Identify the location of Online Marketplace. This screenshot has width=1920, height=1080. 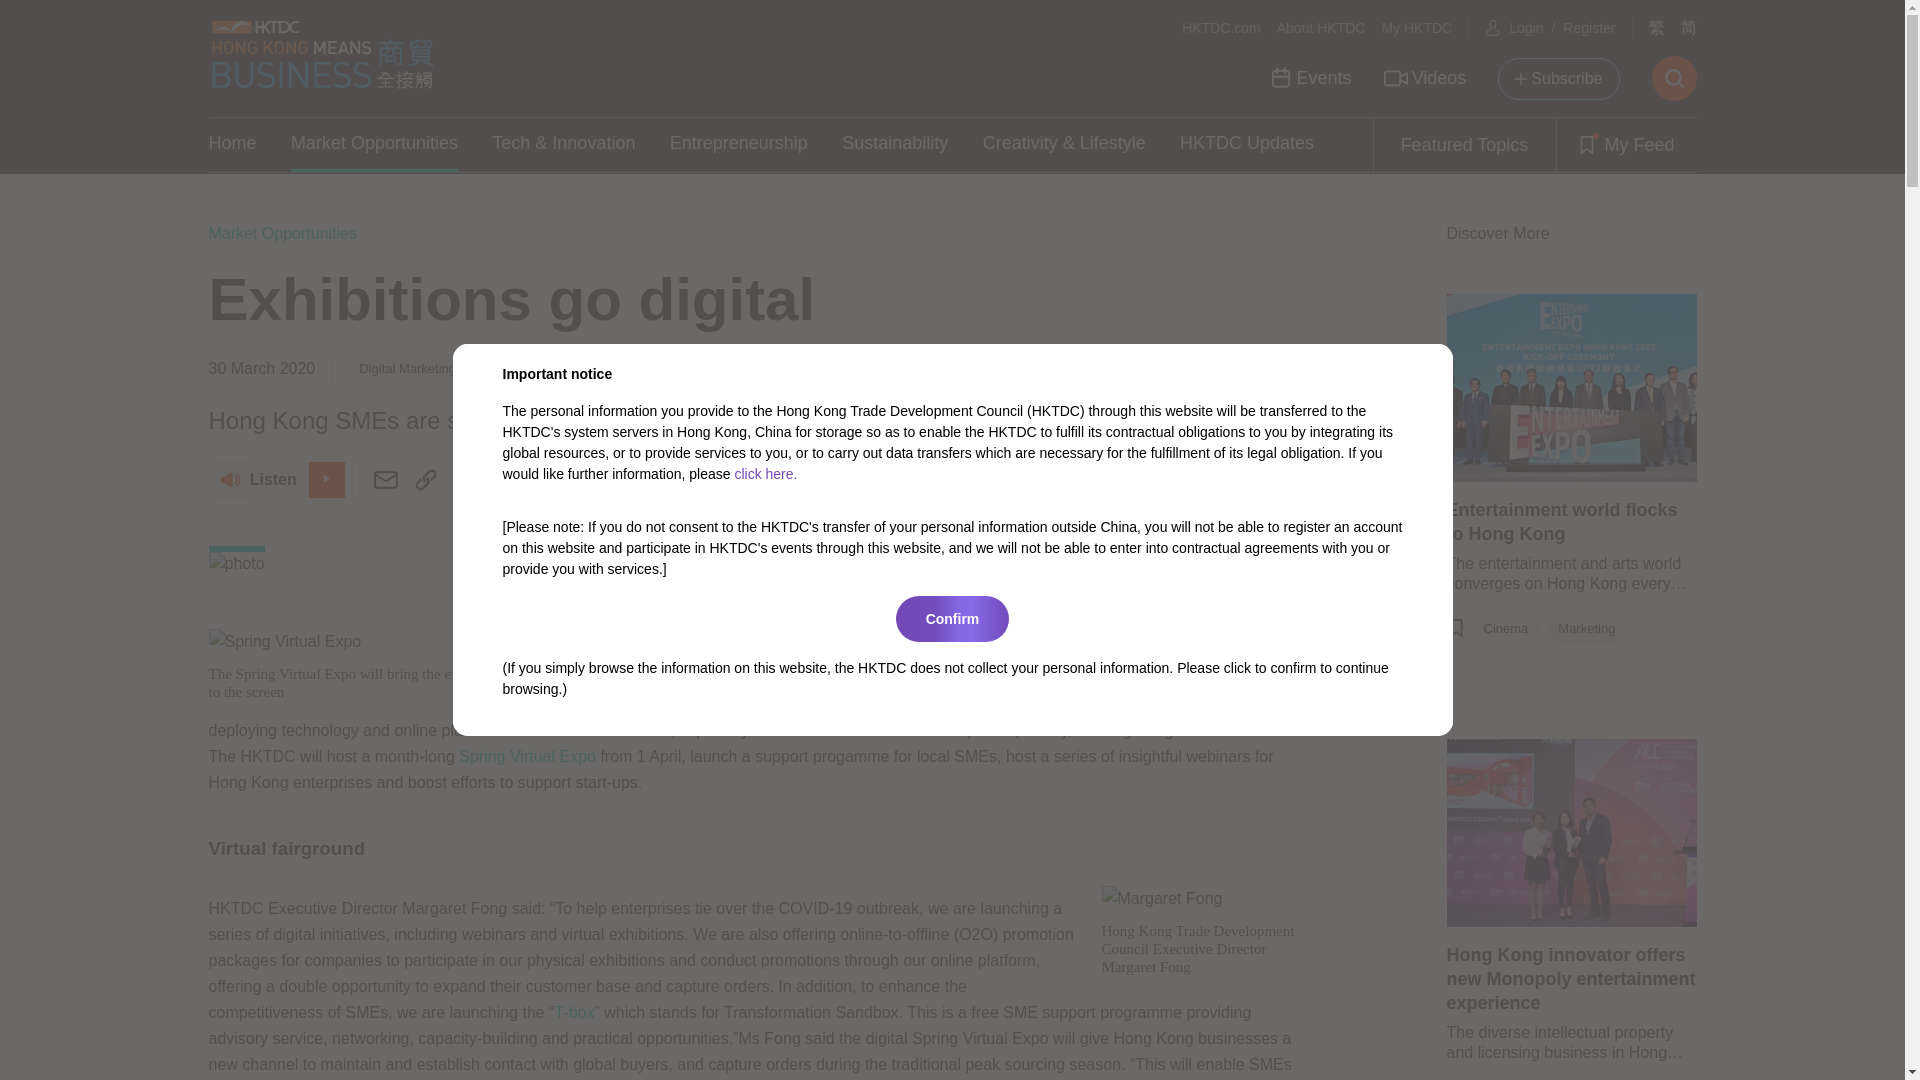
(650, 368).